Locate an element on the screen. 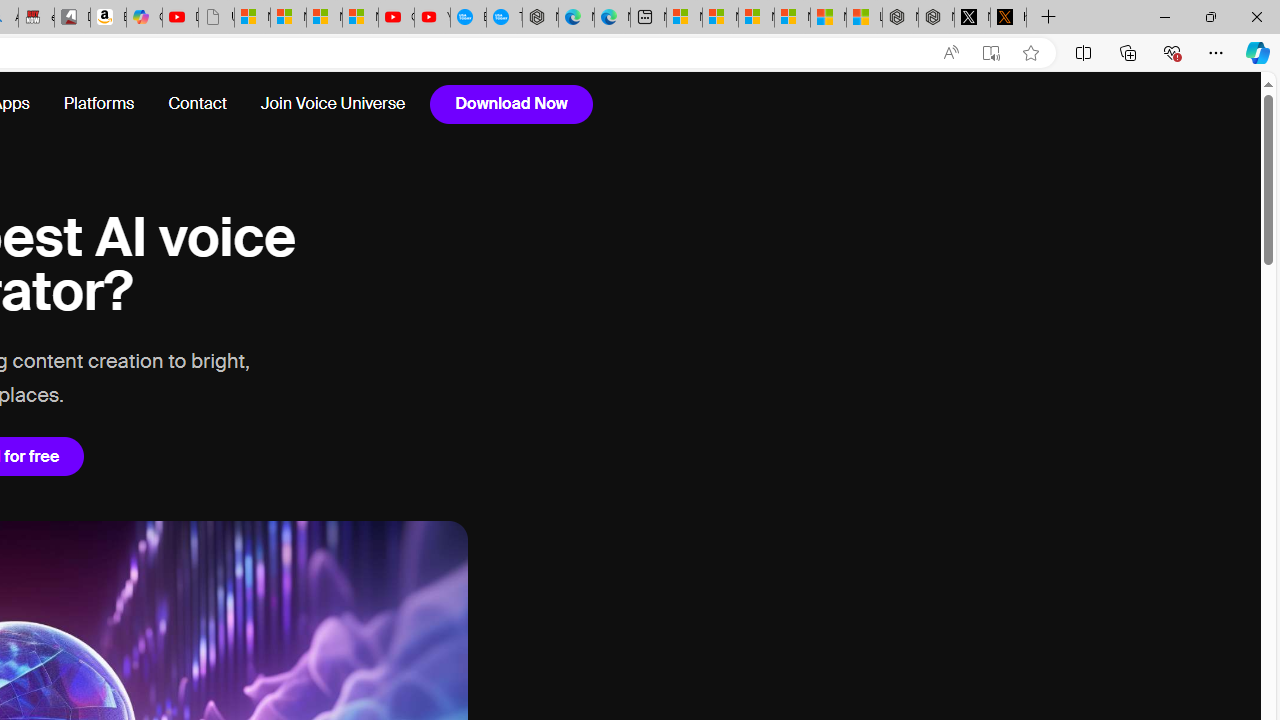 Image resolution: width=1280 pixels, height=720 pixels. Download Now is located at coordinates (511, 104).